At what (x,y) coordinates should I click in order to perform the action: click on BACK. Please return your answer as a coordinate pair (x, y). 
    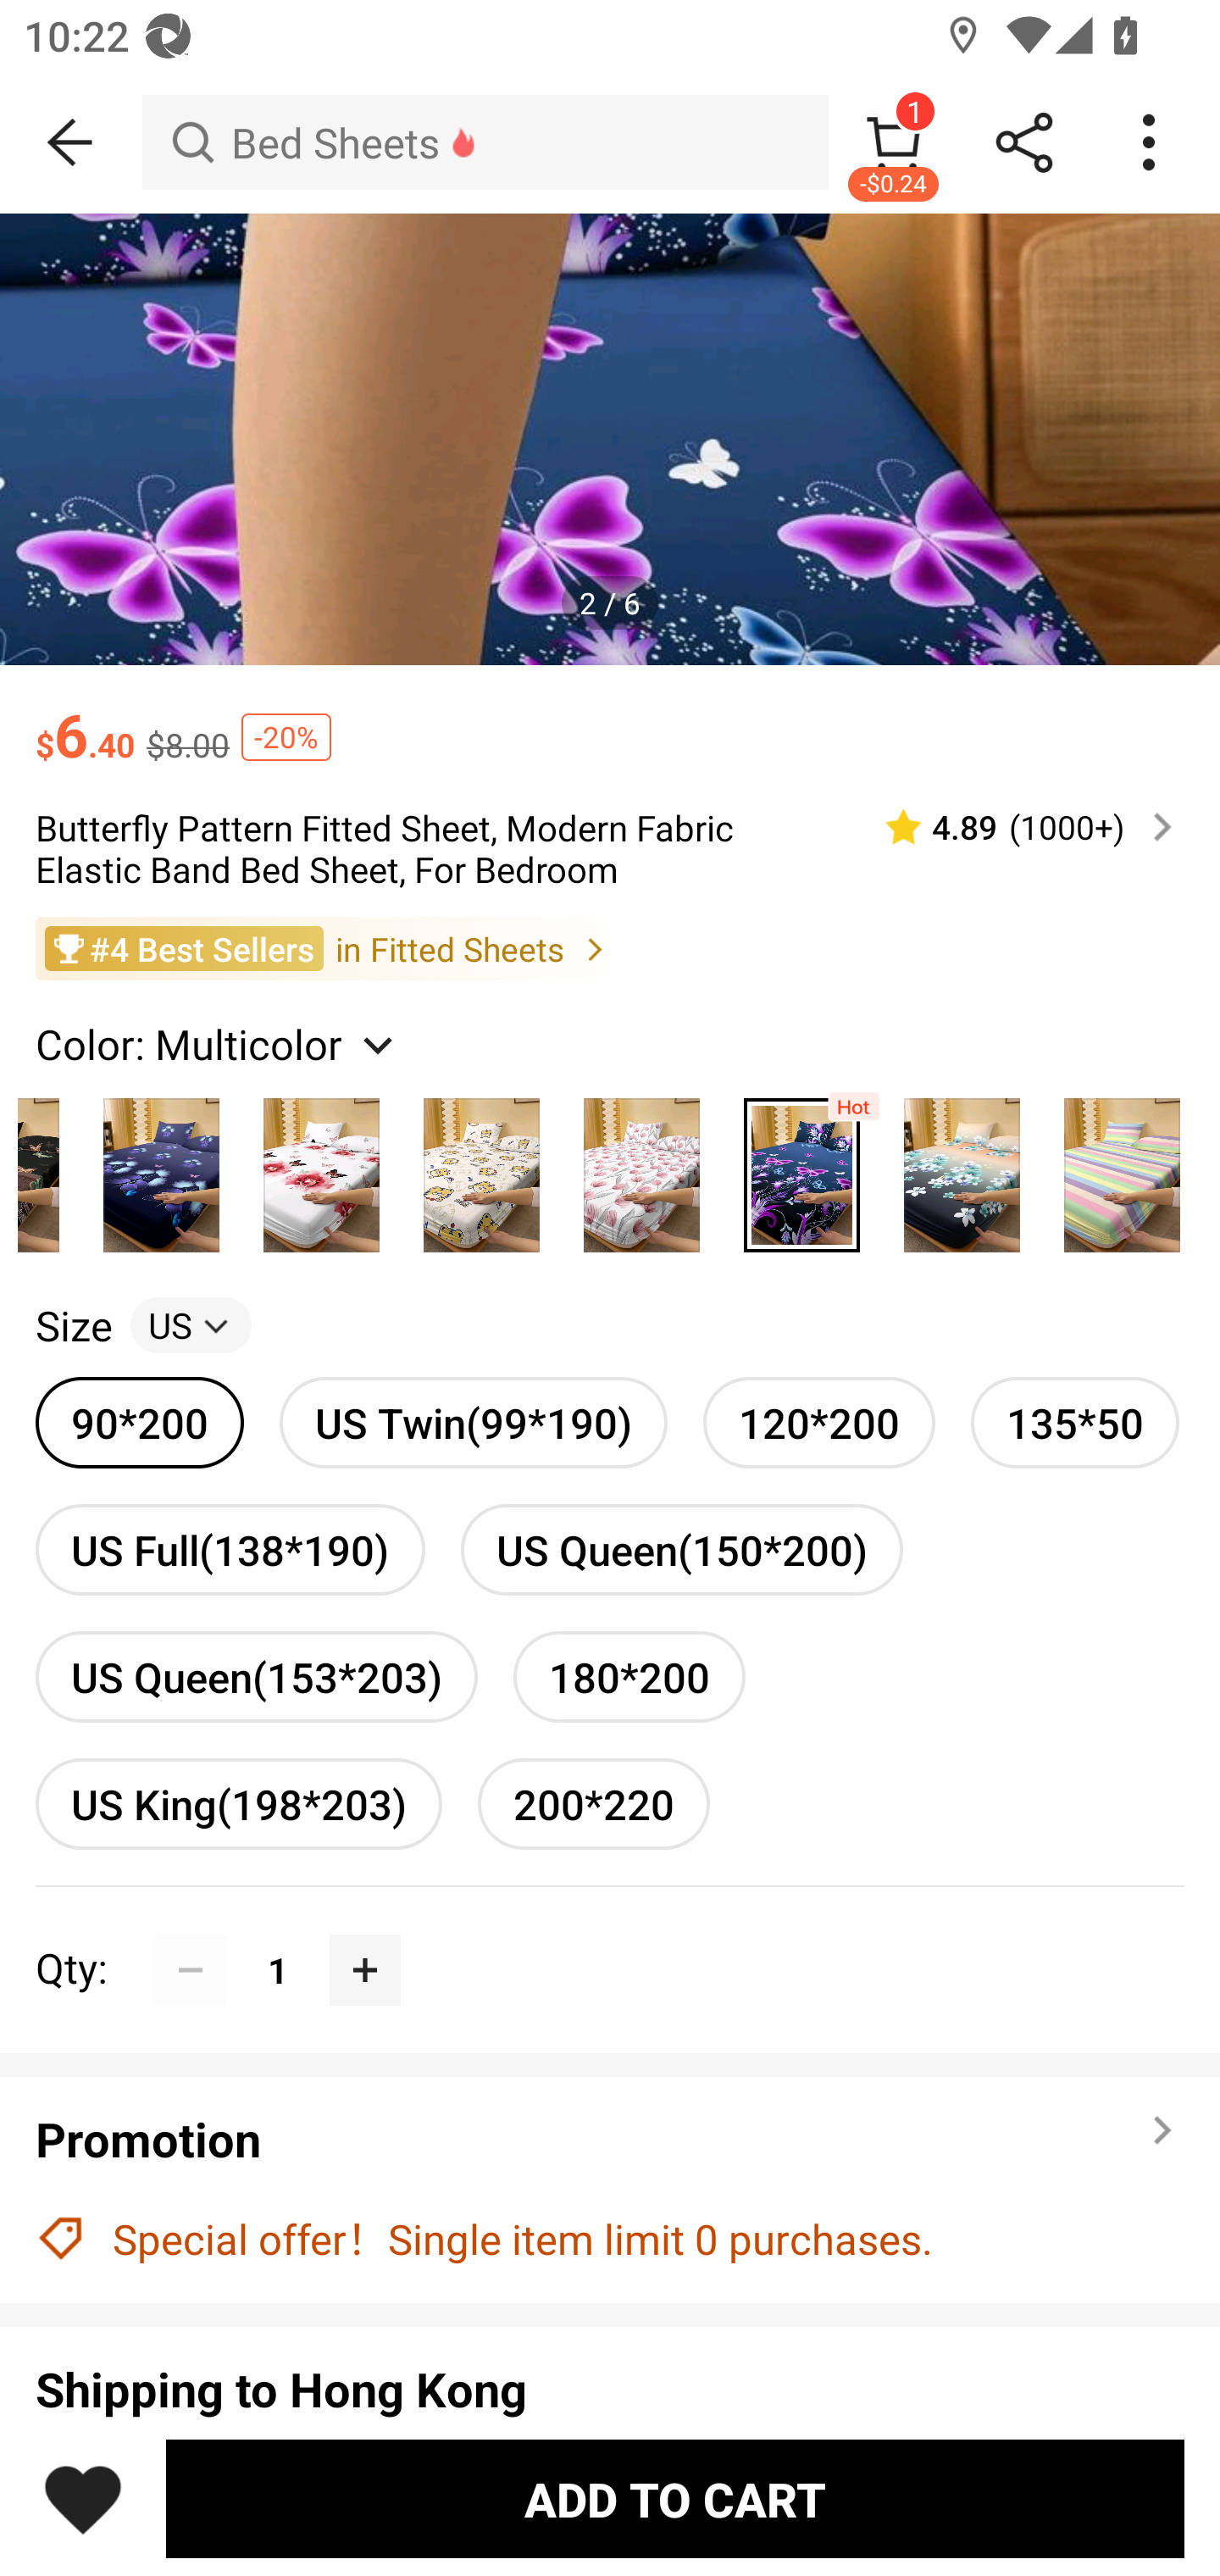
    Looking at the image, I should click on (71, 142).